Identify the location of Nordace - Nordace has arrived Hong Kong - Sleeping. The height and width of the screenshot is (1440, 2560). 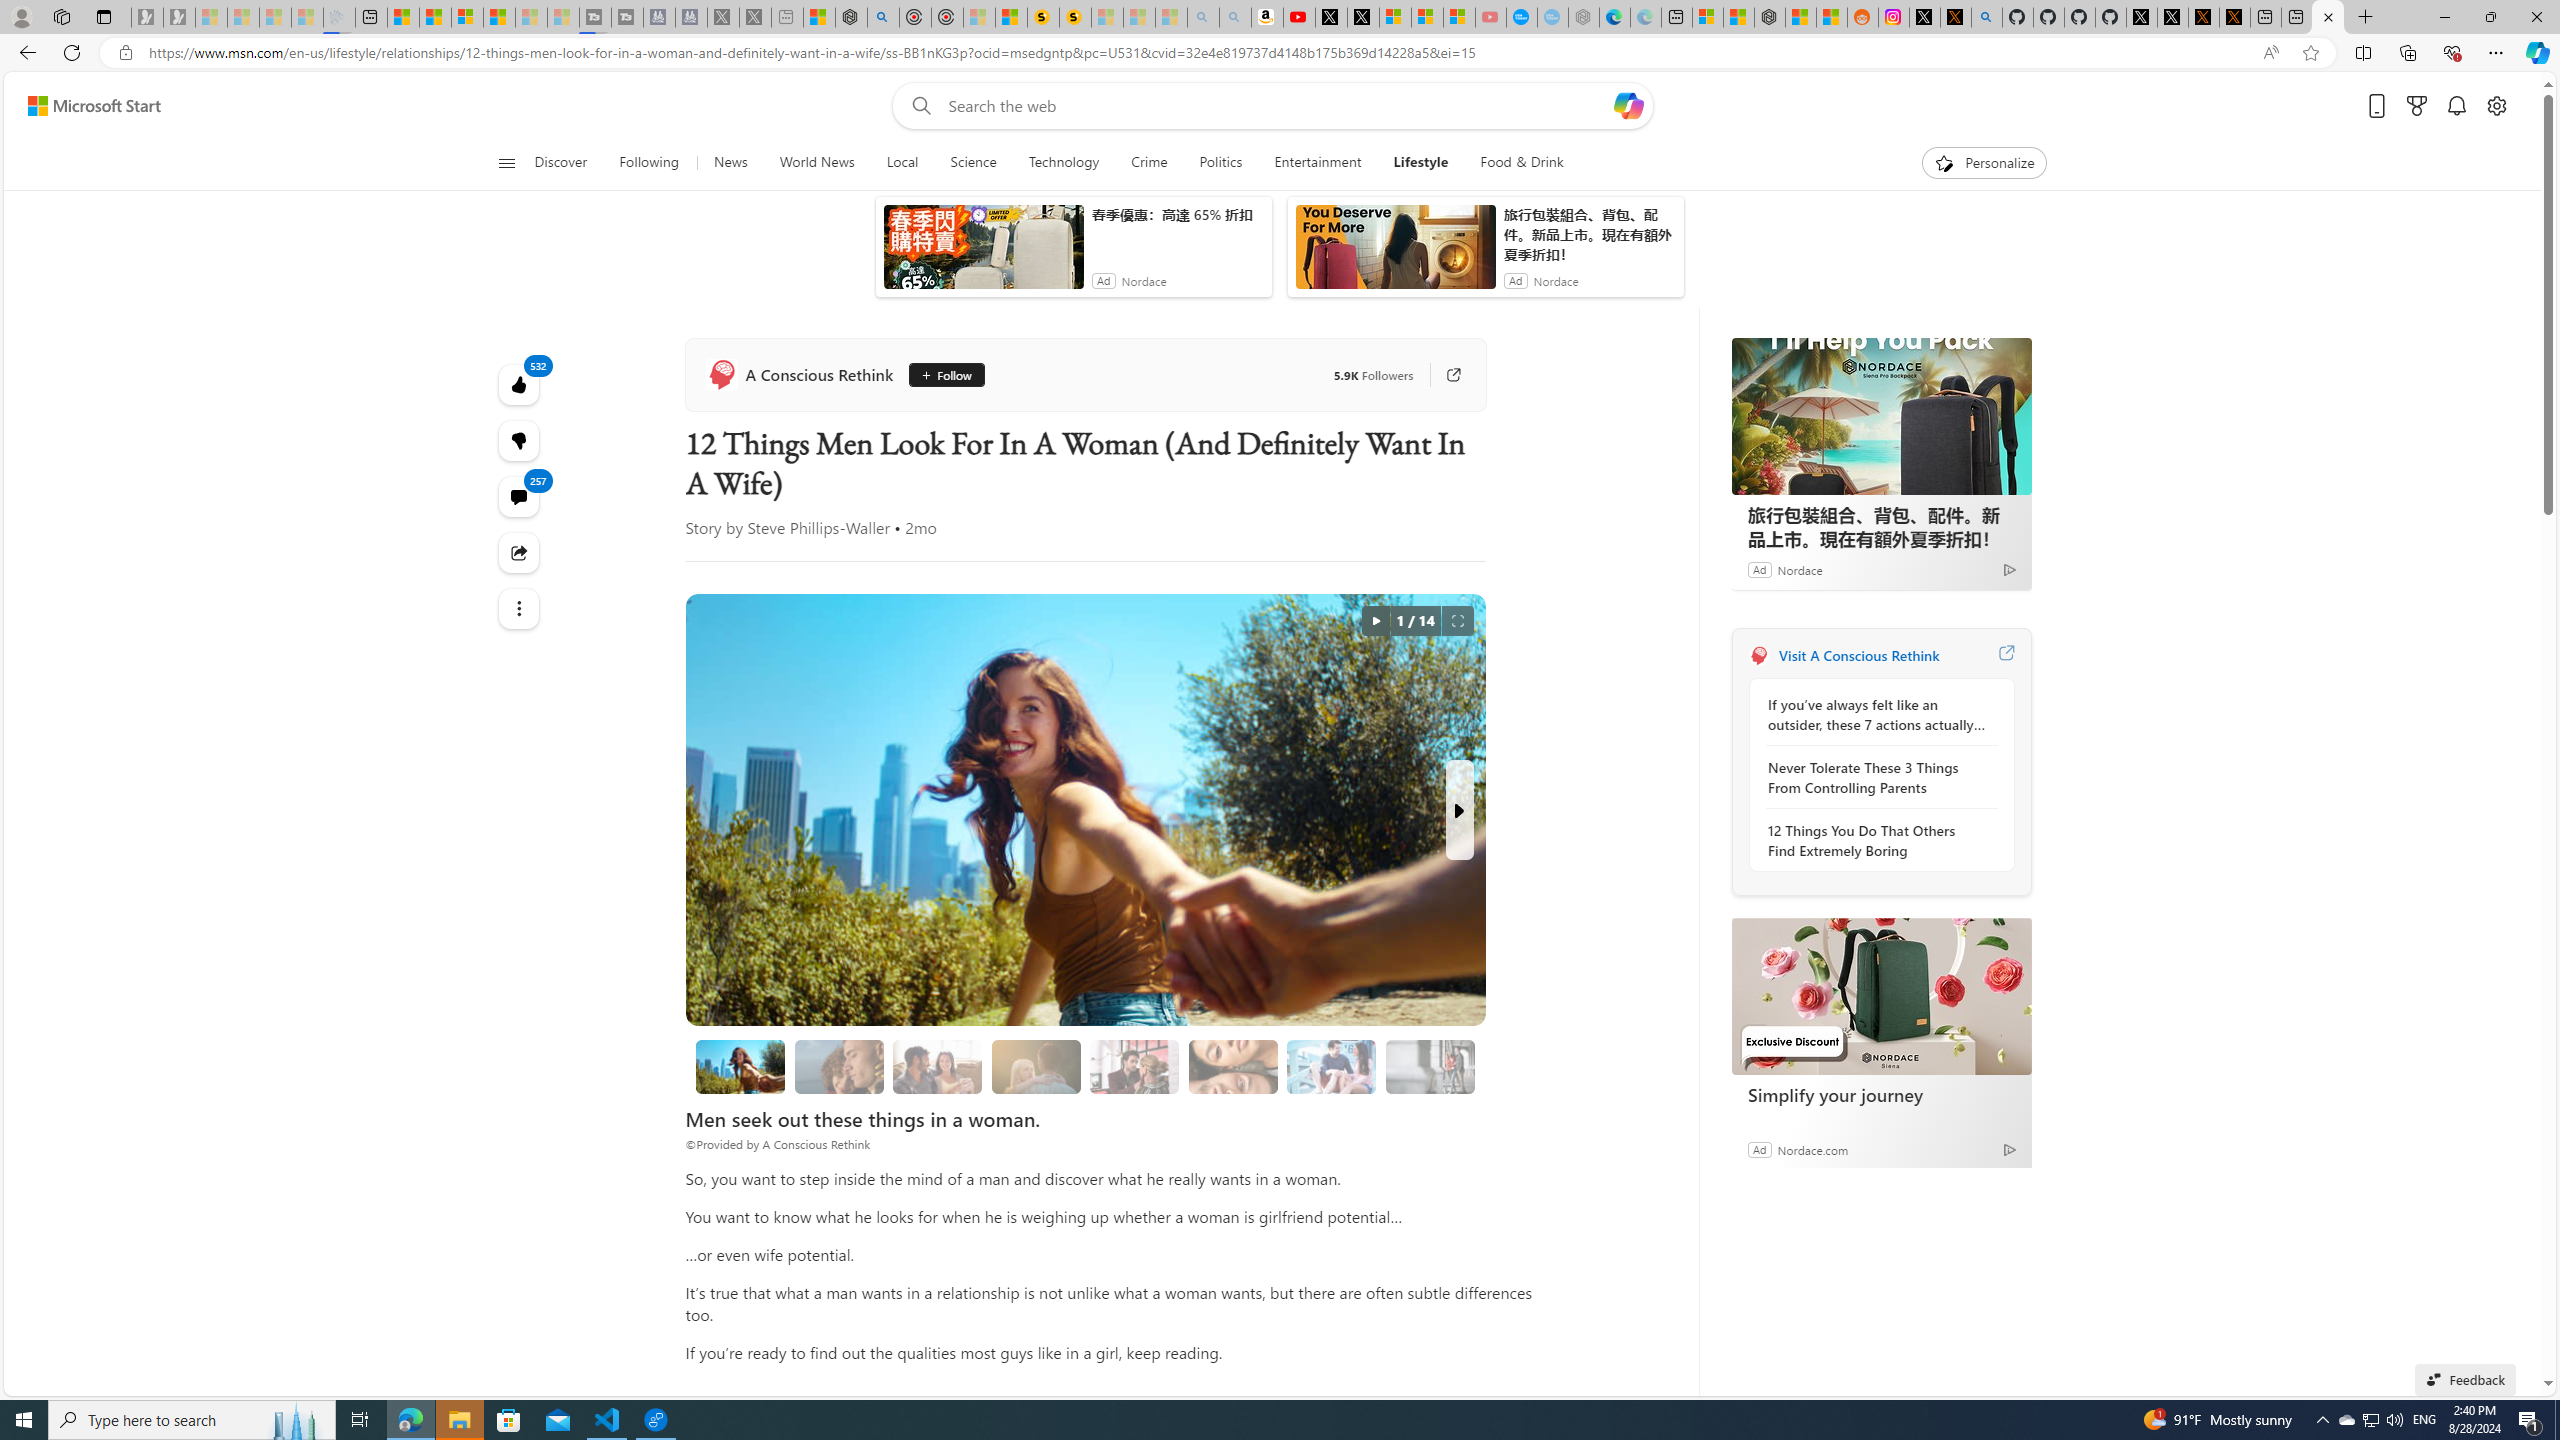
(1552, 17).